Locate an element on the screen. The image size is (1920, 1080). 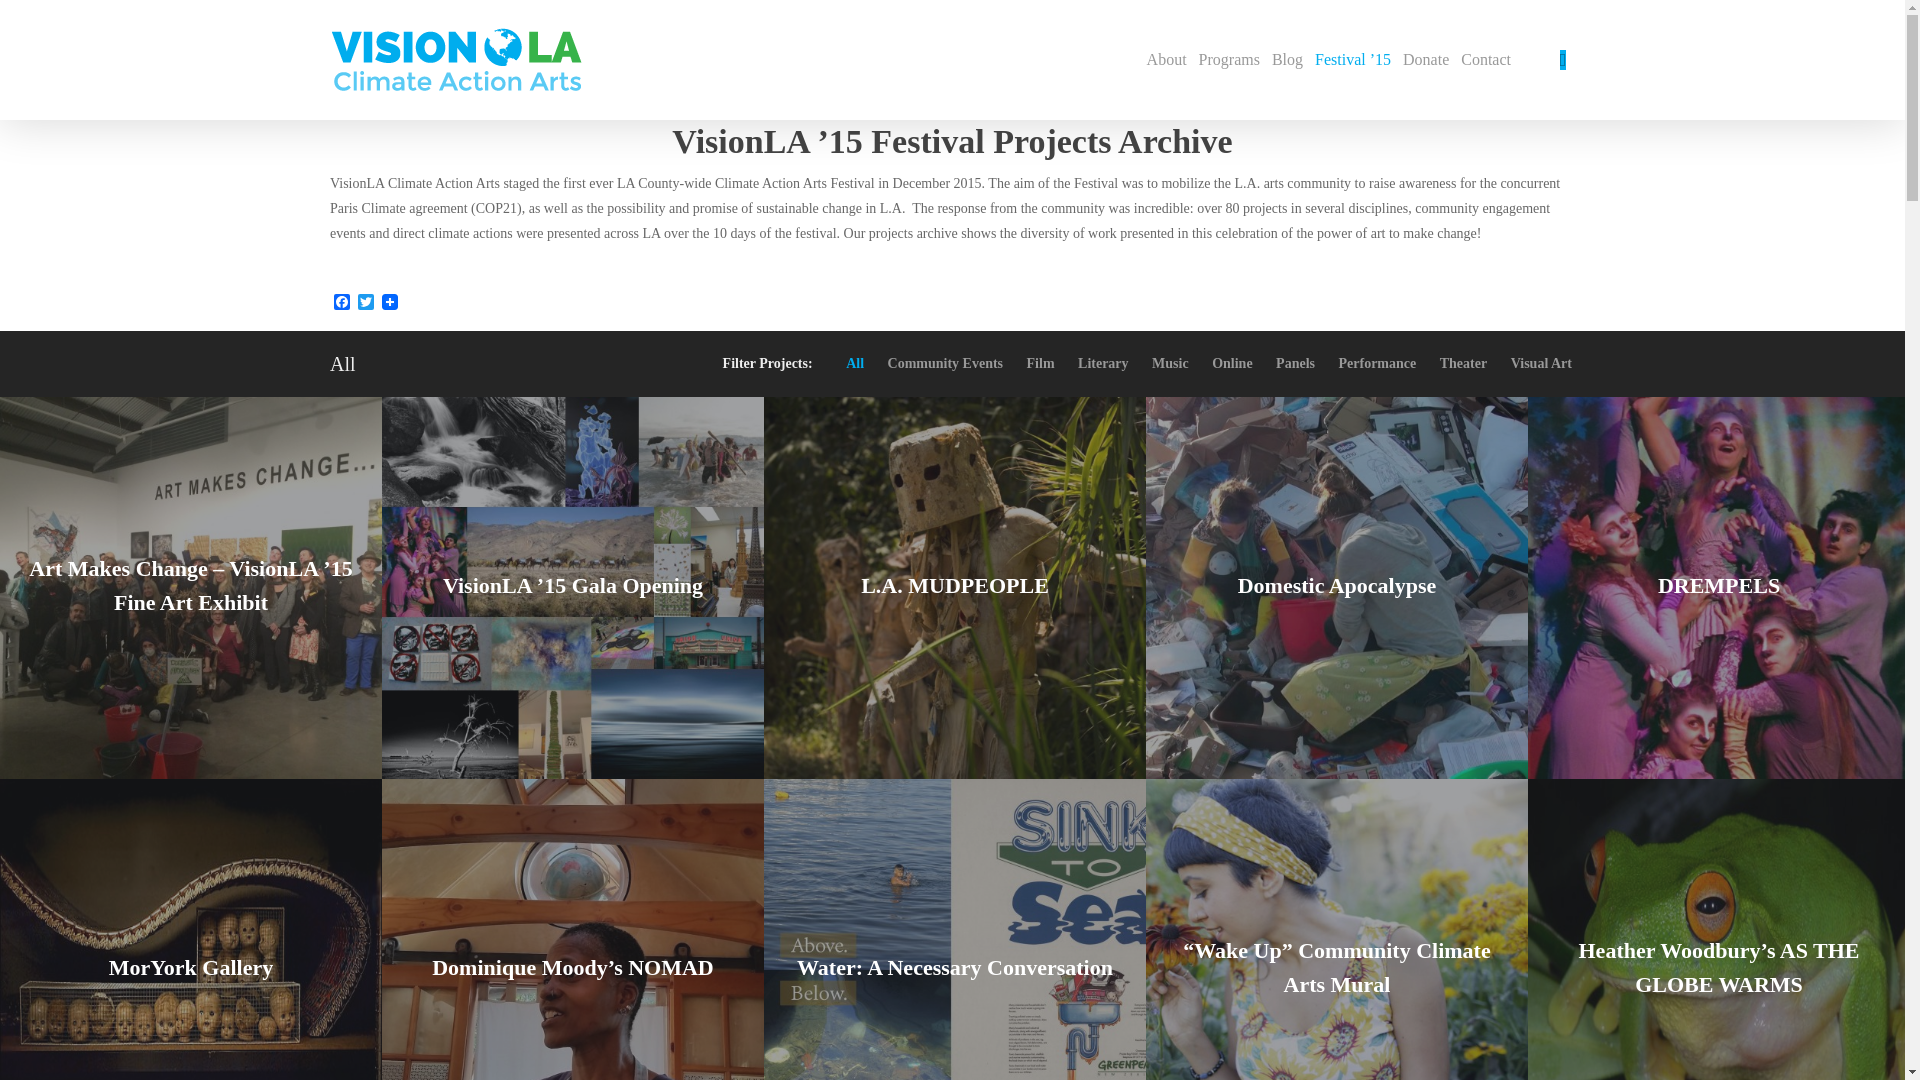
Community Events is located at coordinates (945, 364).